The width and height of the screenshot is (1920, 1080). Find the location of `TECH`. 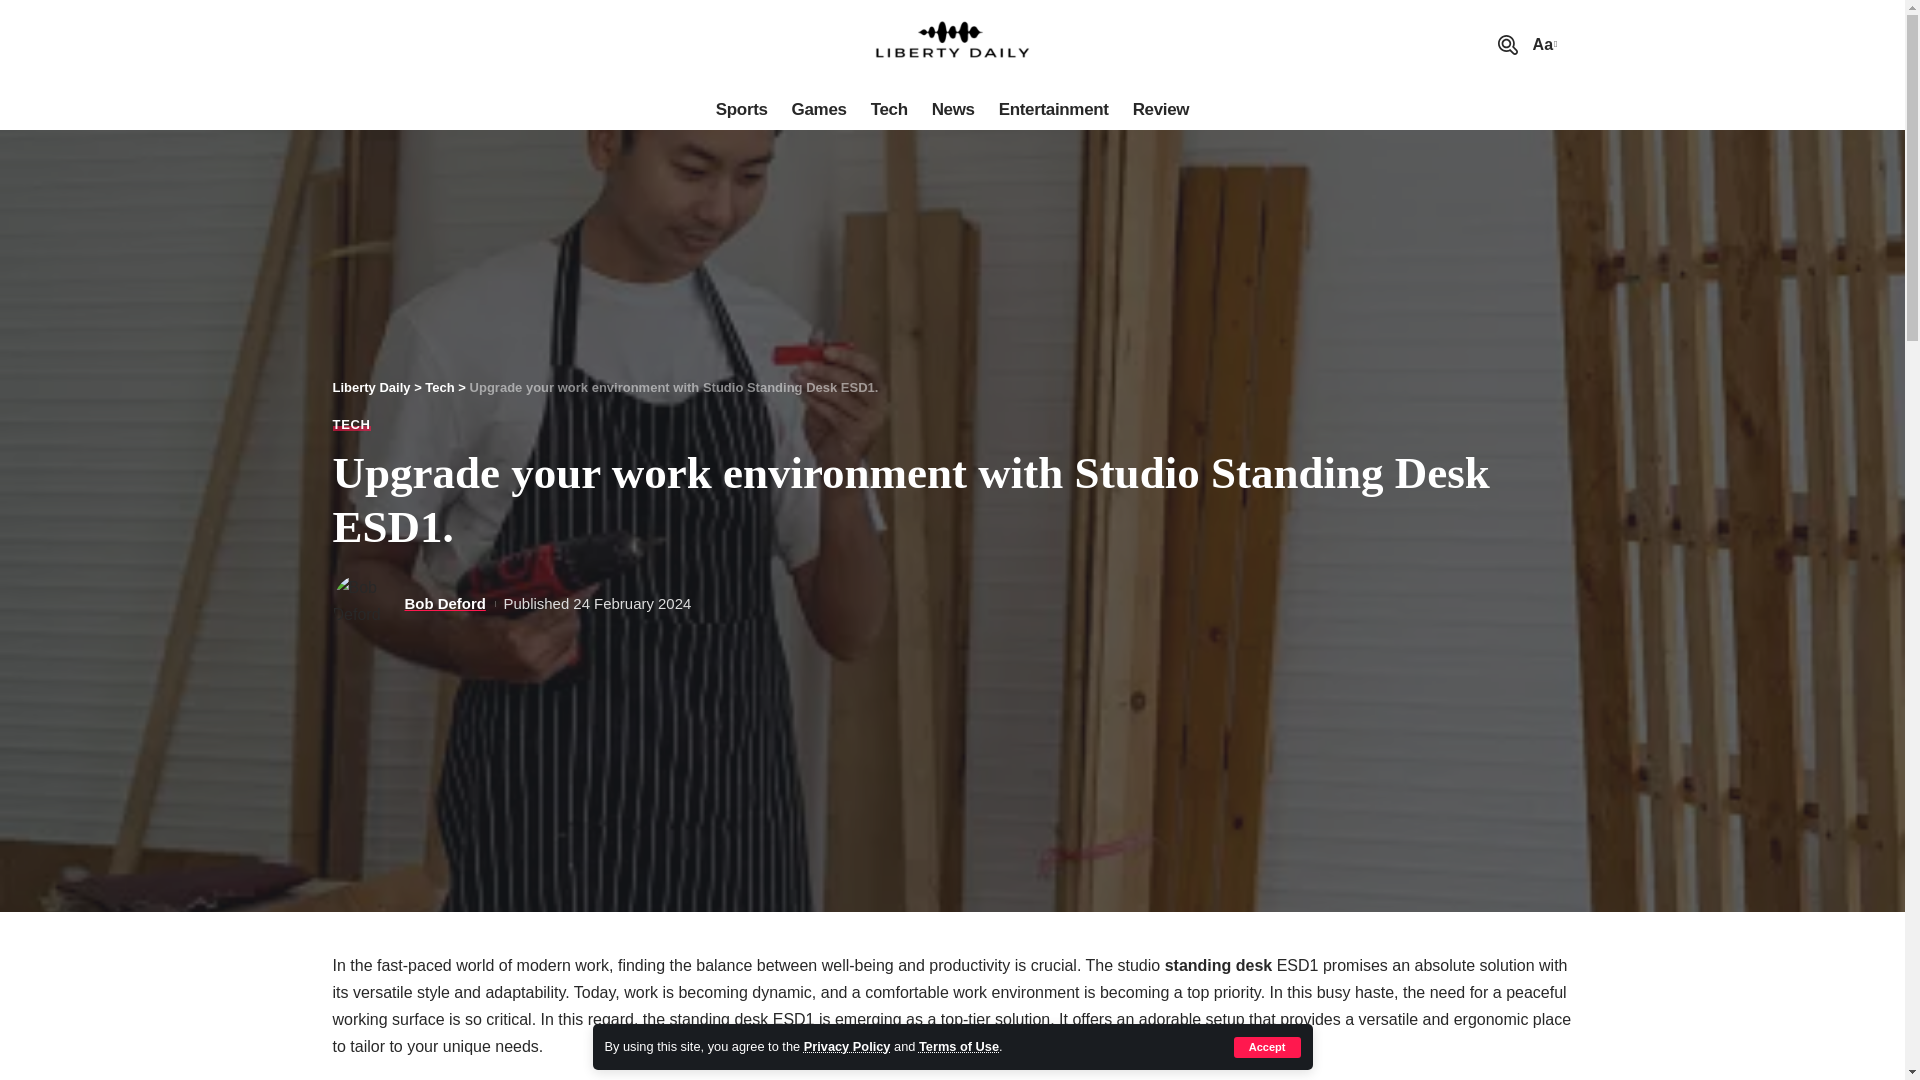

TECH is located at coordinates (351, 424).